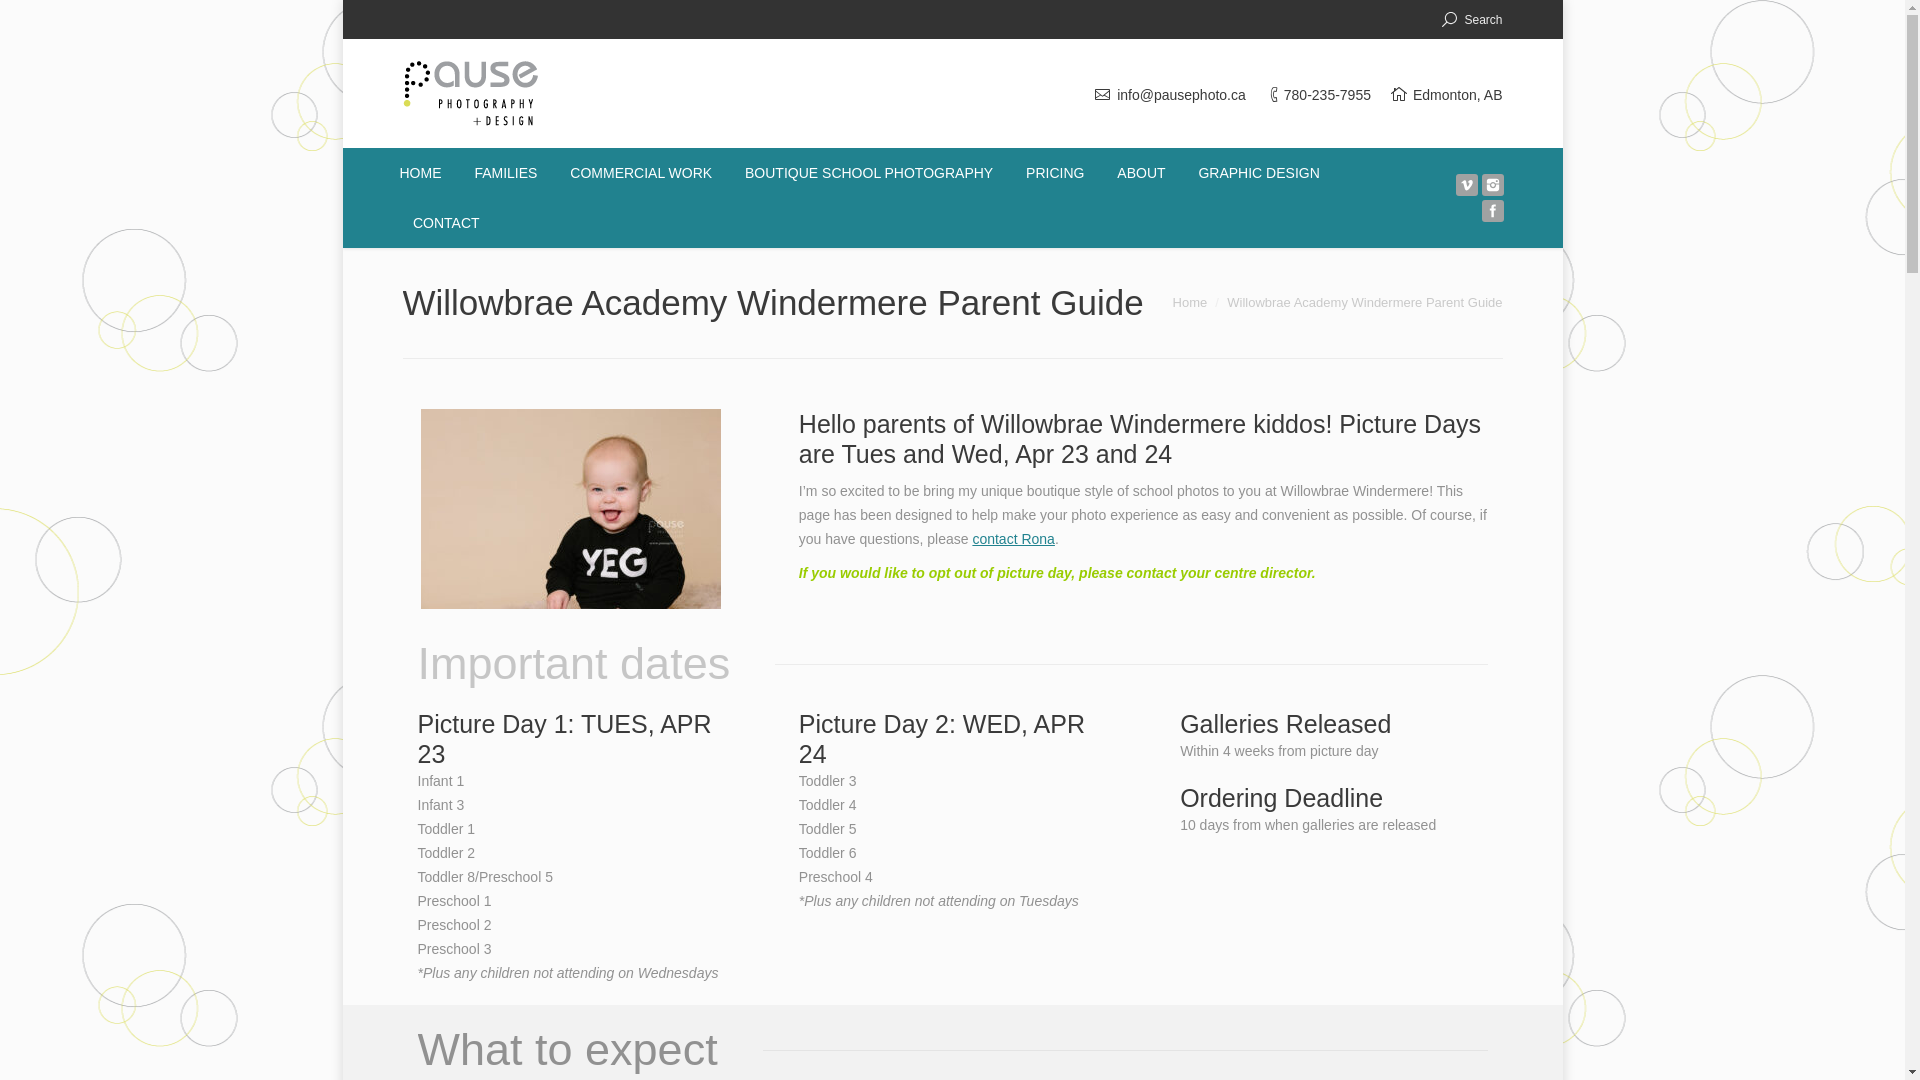  Describe the element at coordinates (446, 224) in the screenshot. I see `CONTACT` at that location.